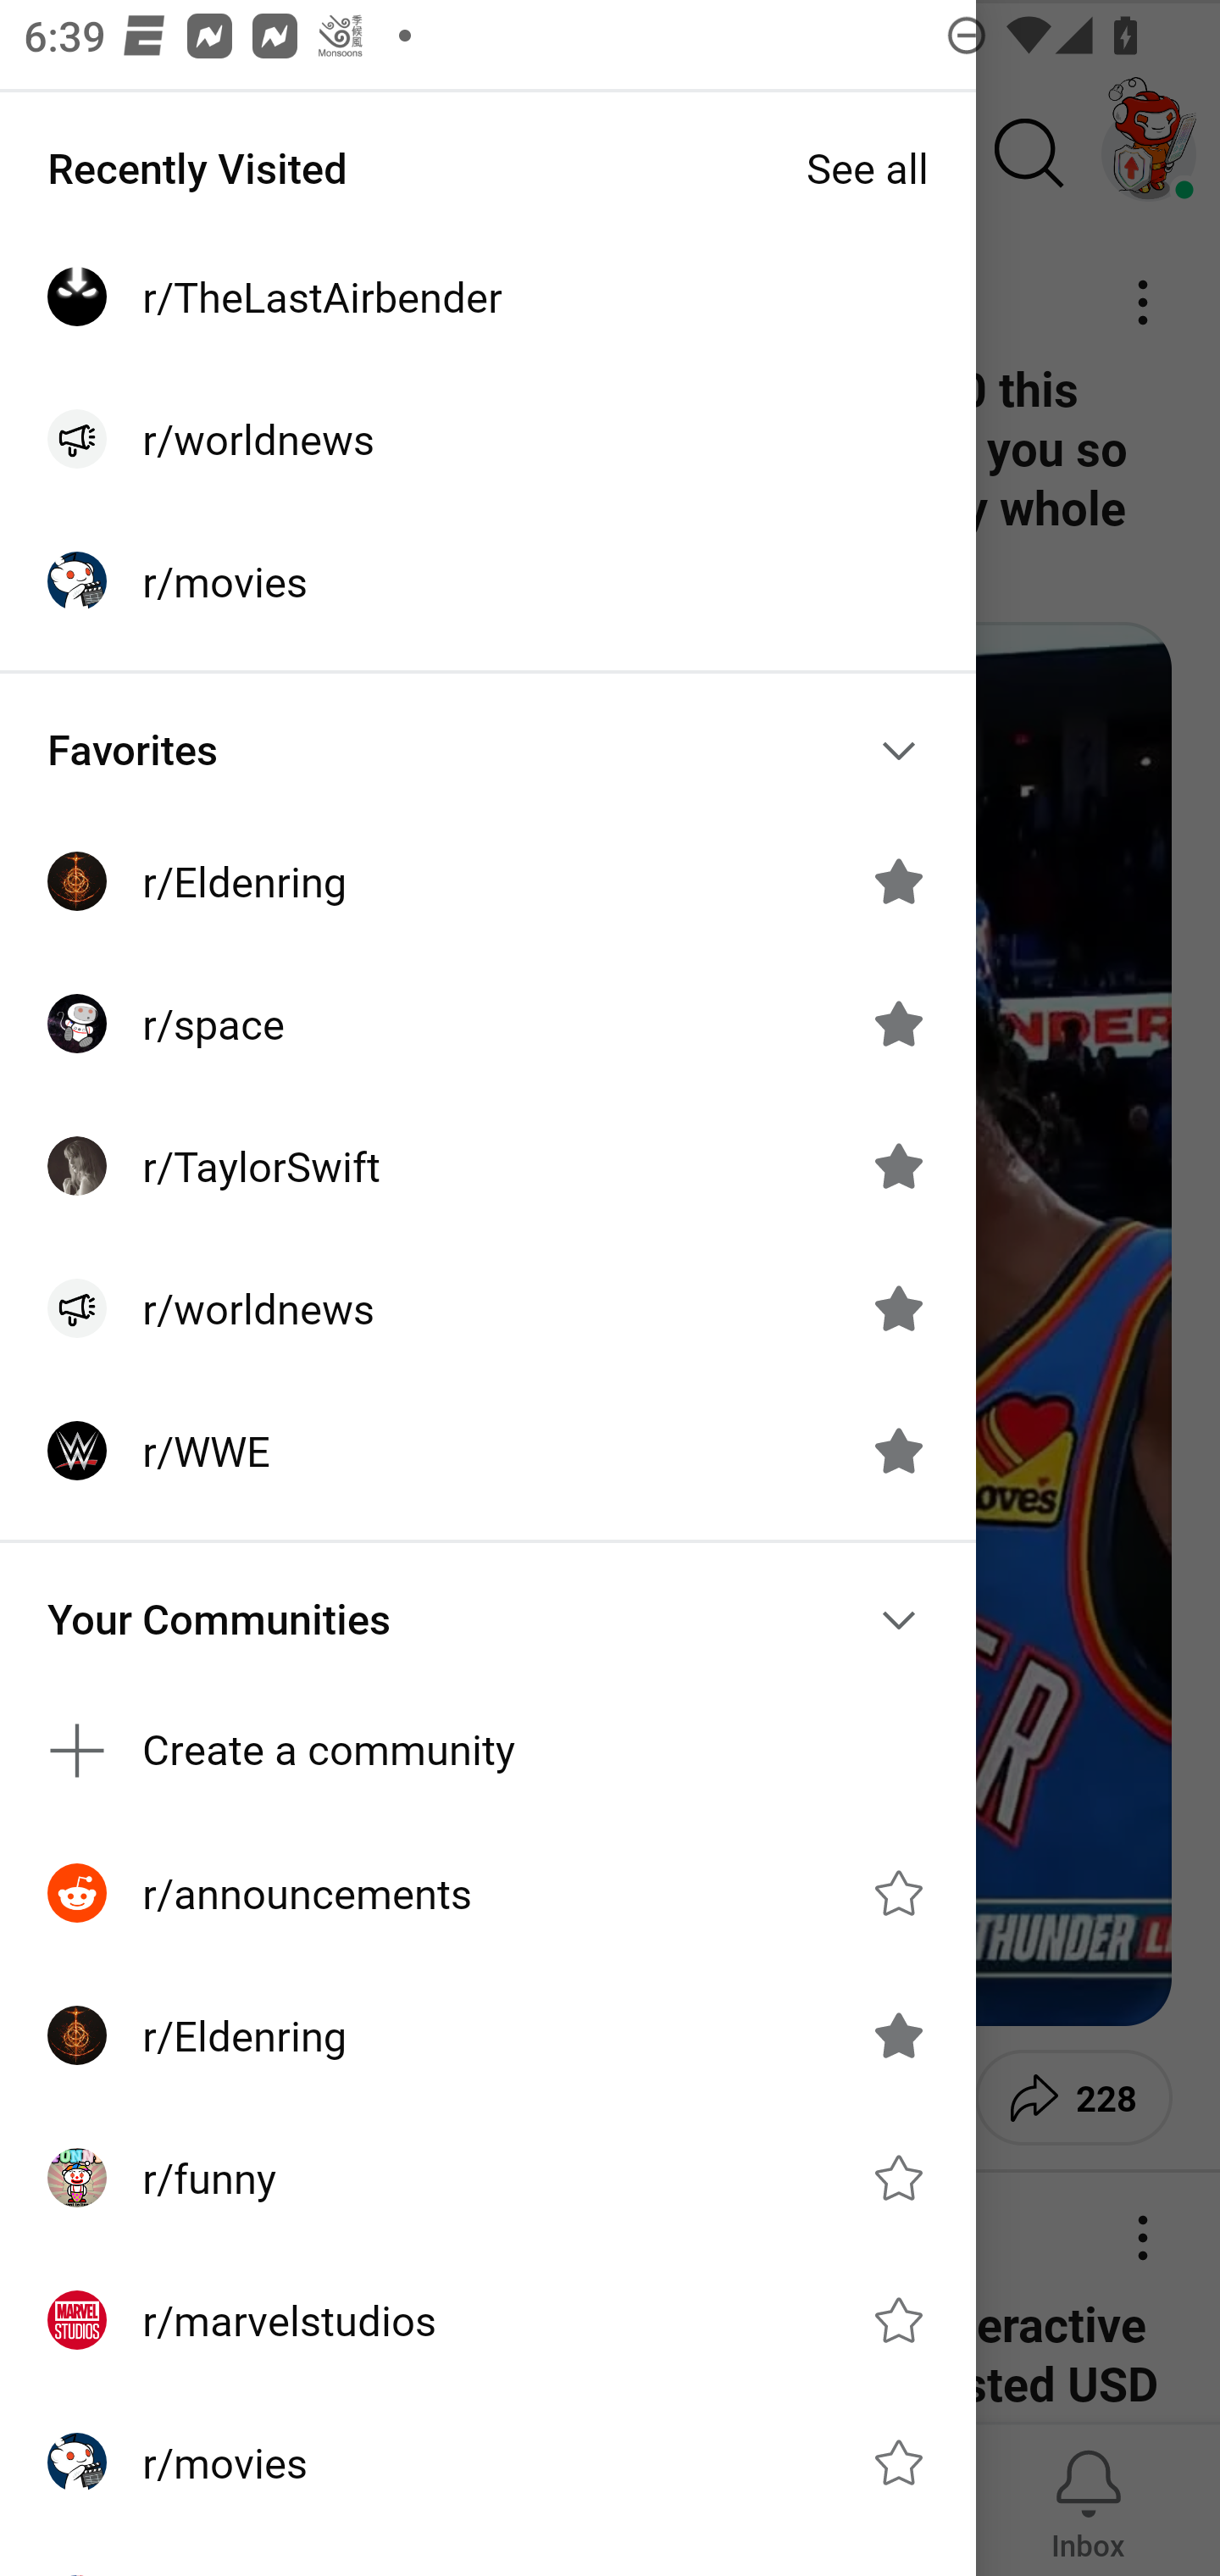 This screenshot has width=1220, height=2576. I want to click on r/Eldenring Unfavorite r/Eldenring, so click(488, 2035).